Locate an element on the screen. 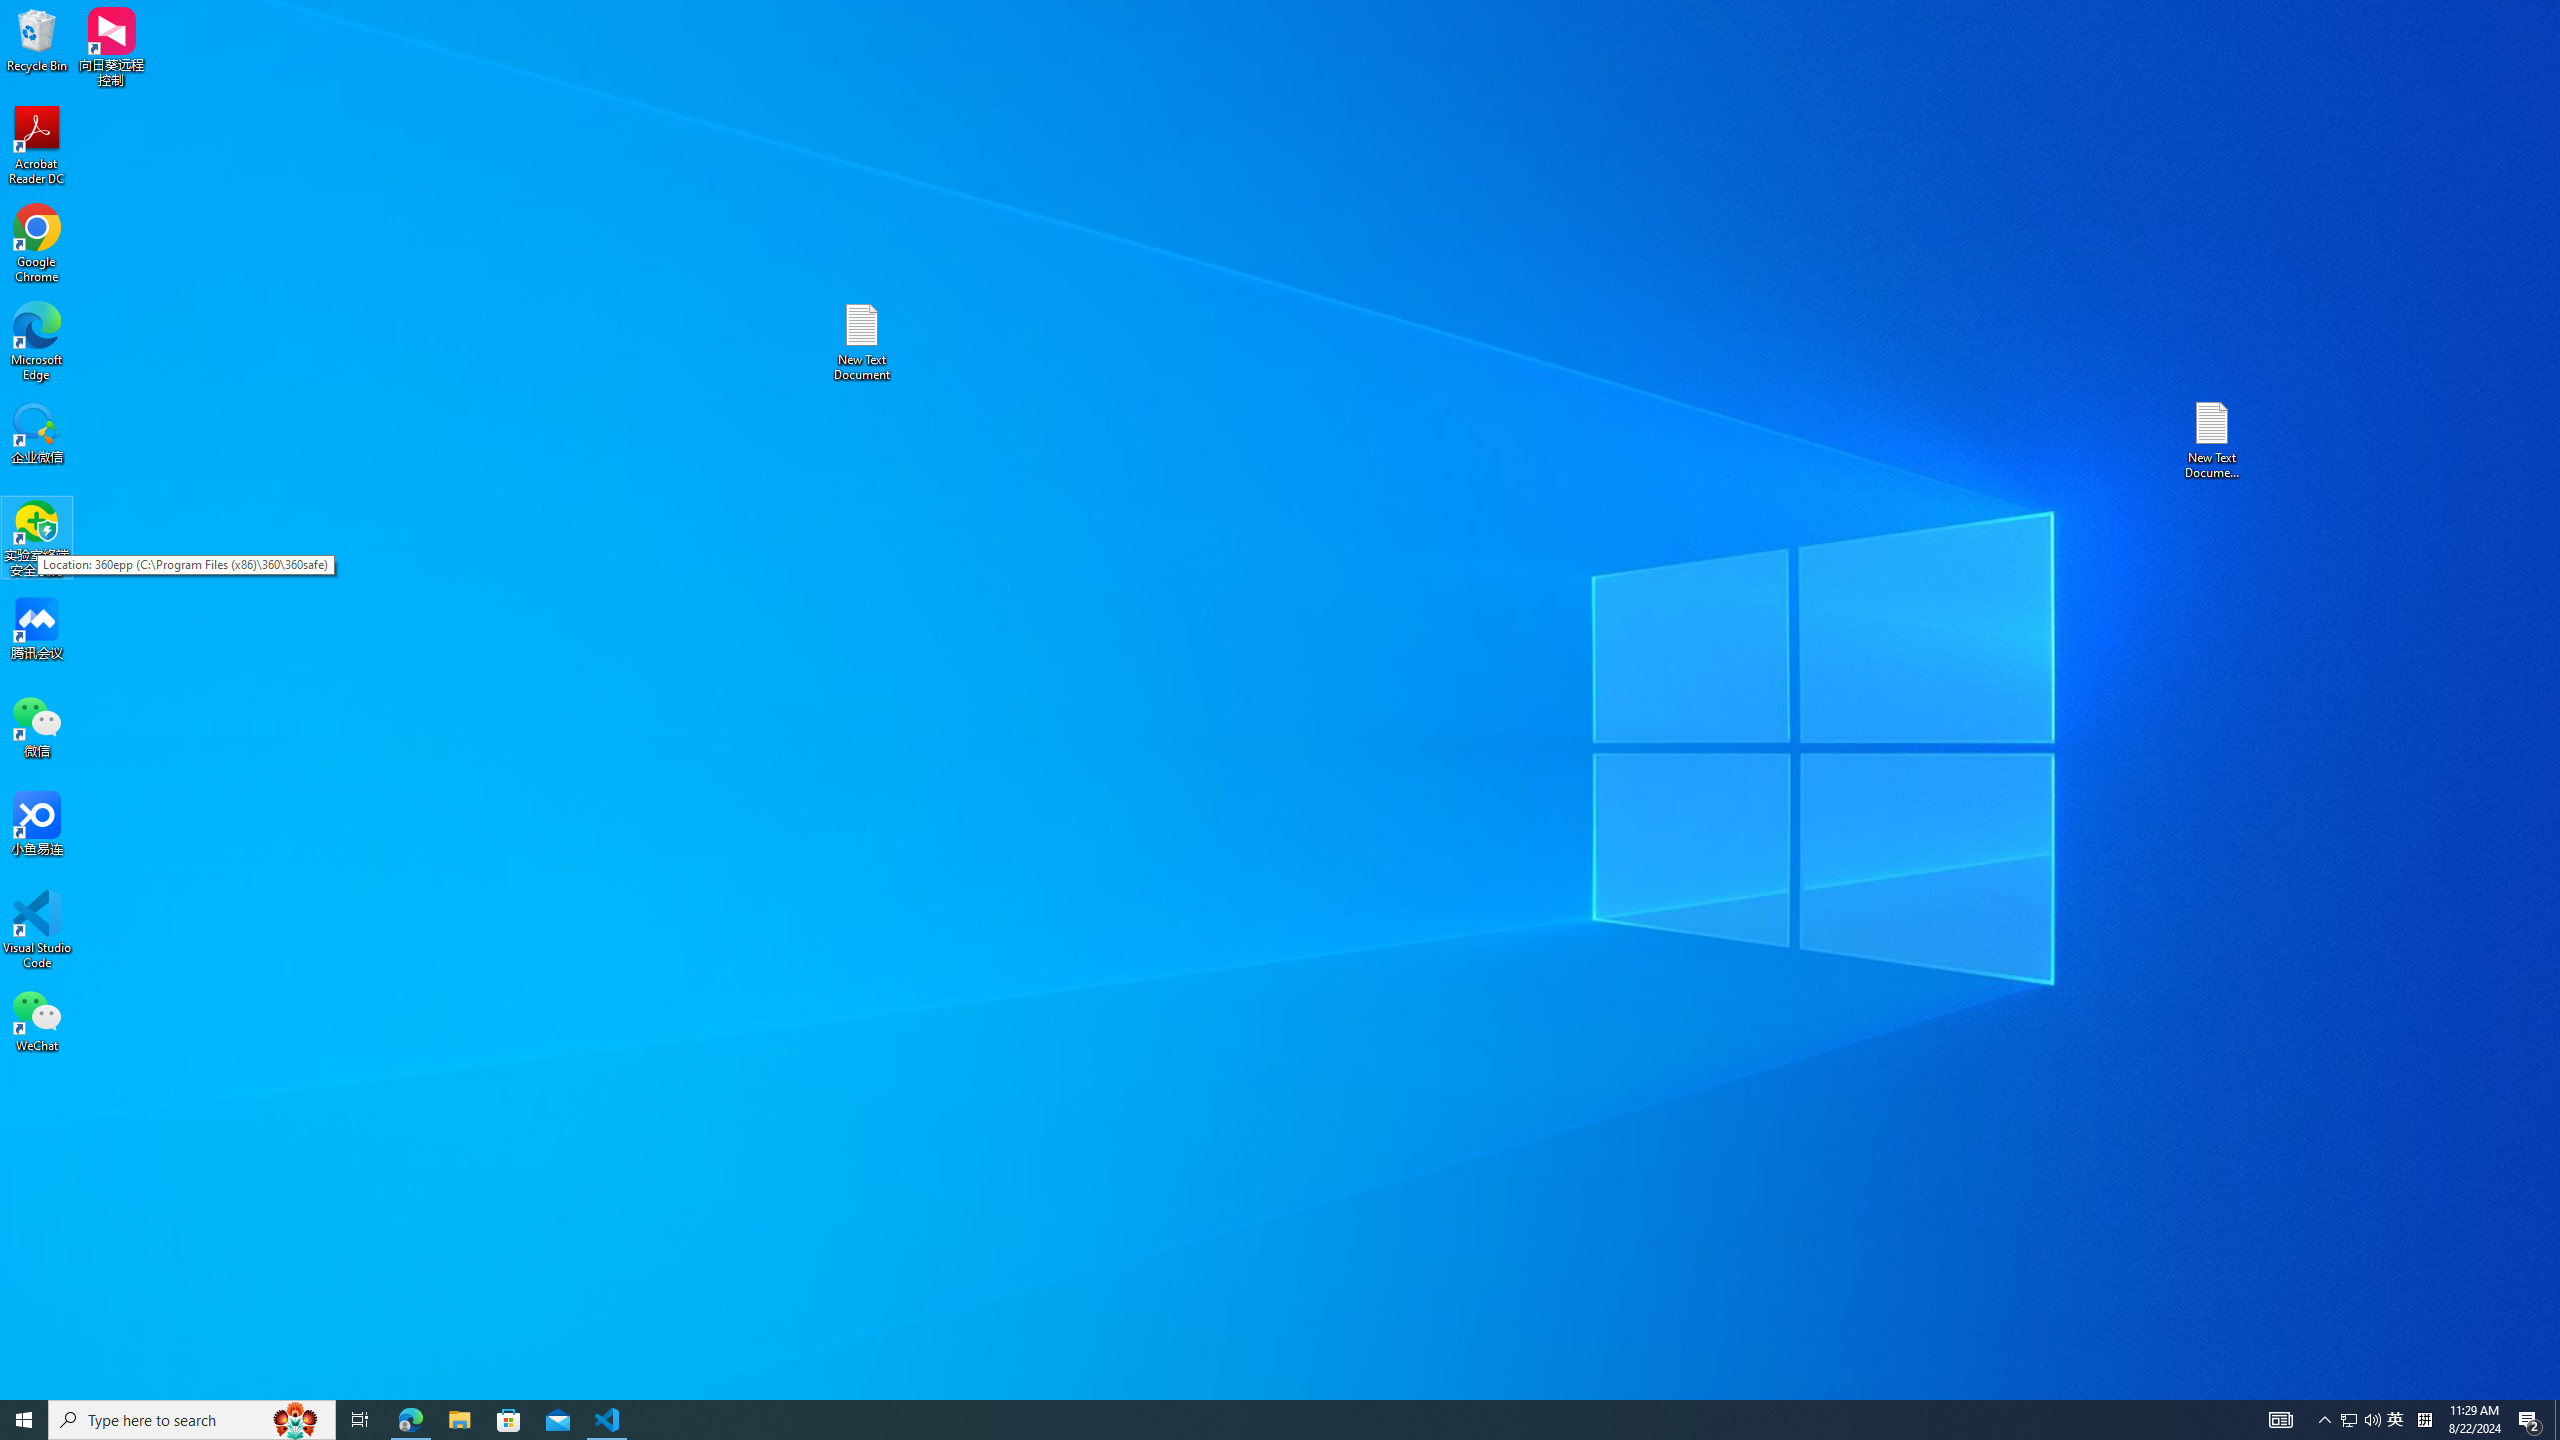 This screenshot has width=2560, height=1440. Show desktop is located at coordinates (2557, 1420).